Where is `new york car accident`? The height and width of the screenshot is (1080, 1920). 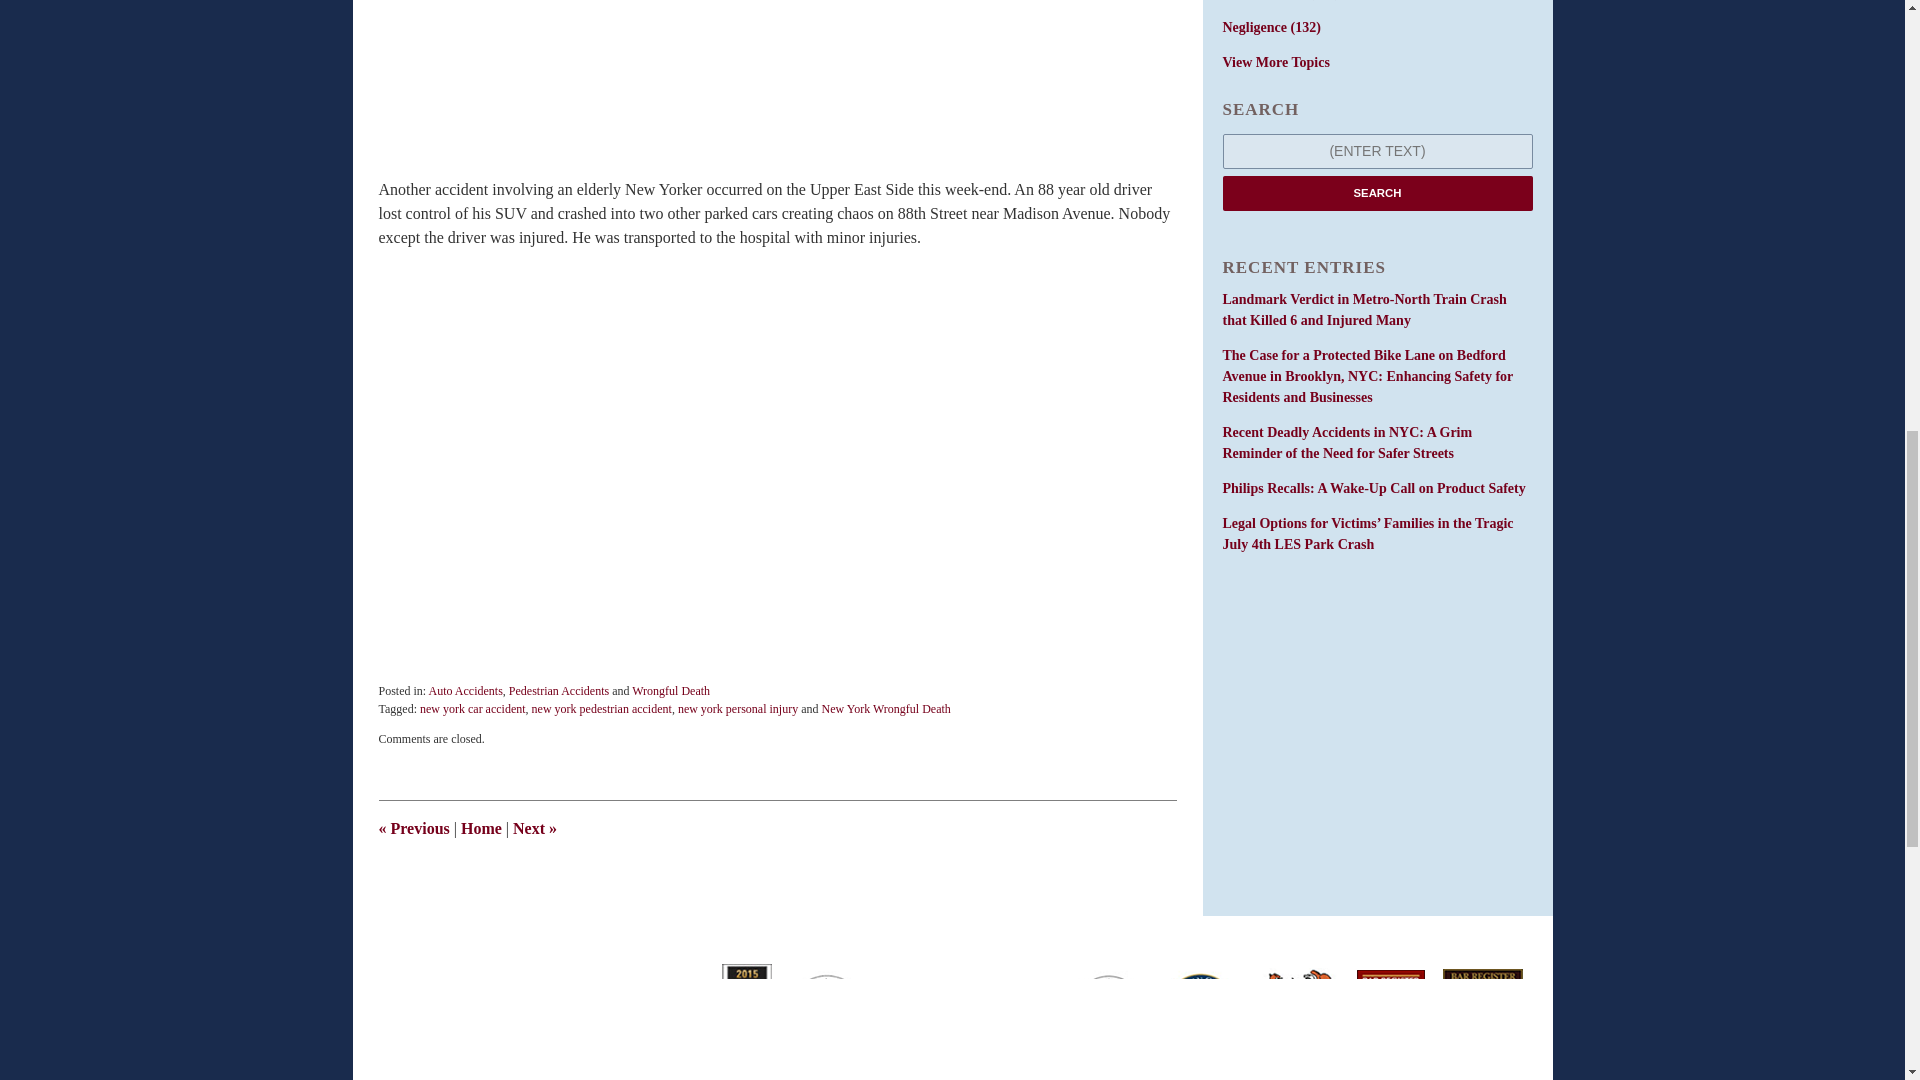
new york car accident is located at coordinates (473, 709).